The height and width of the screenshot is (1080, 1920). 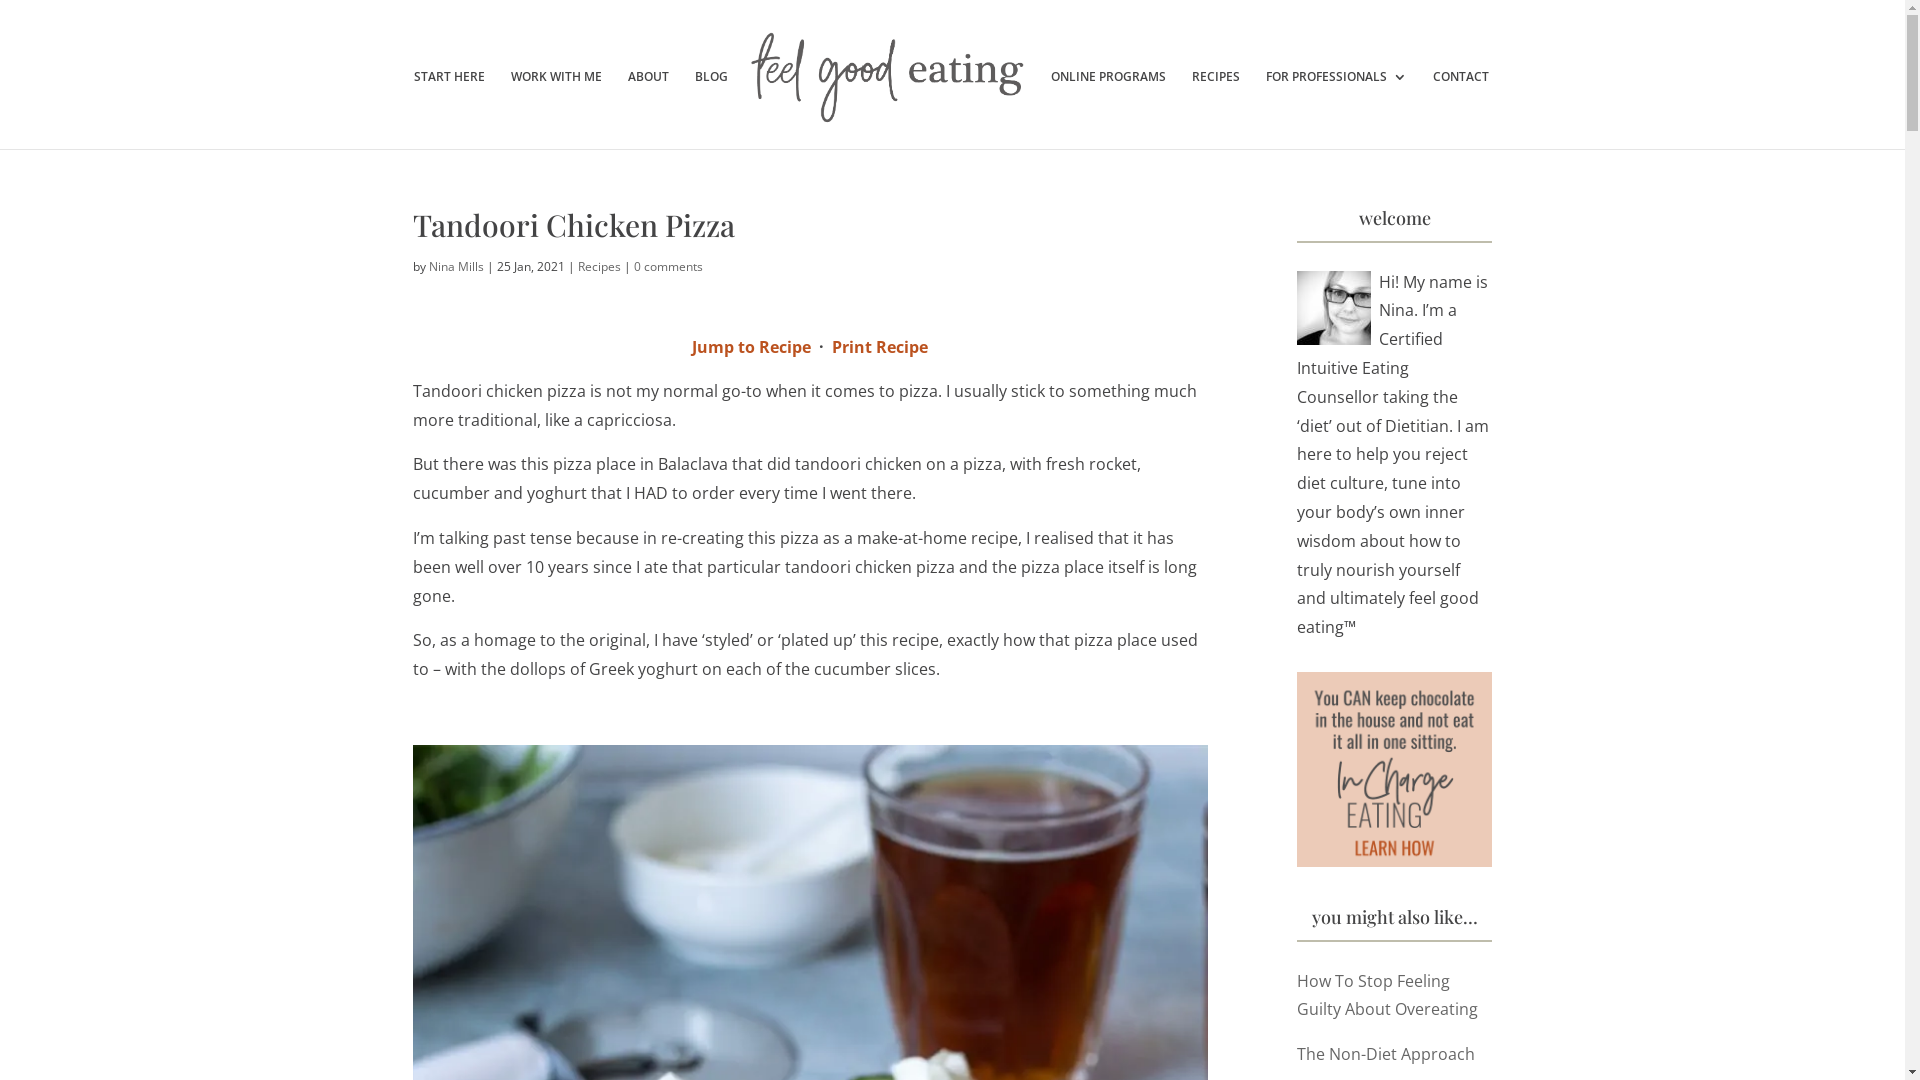 I want to click on The Non-Diet Approach, so click(x=1386, y=1054).